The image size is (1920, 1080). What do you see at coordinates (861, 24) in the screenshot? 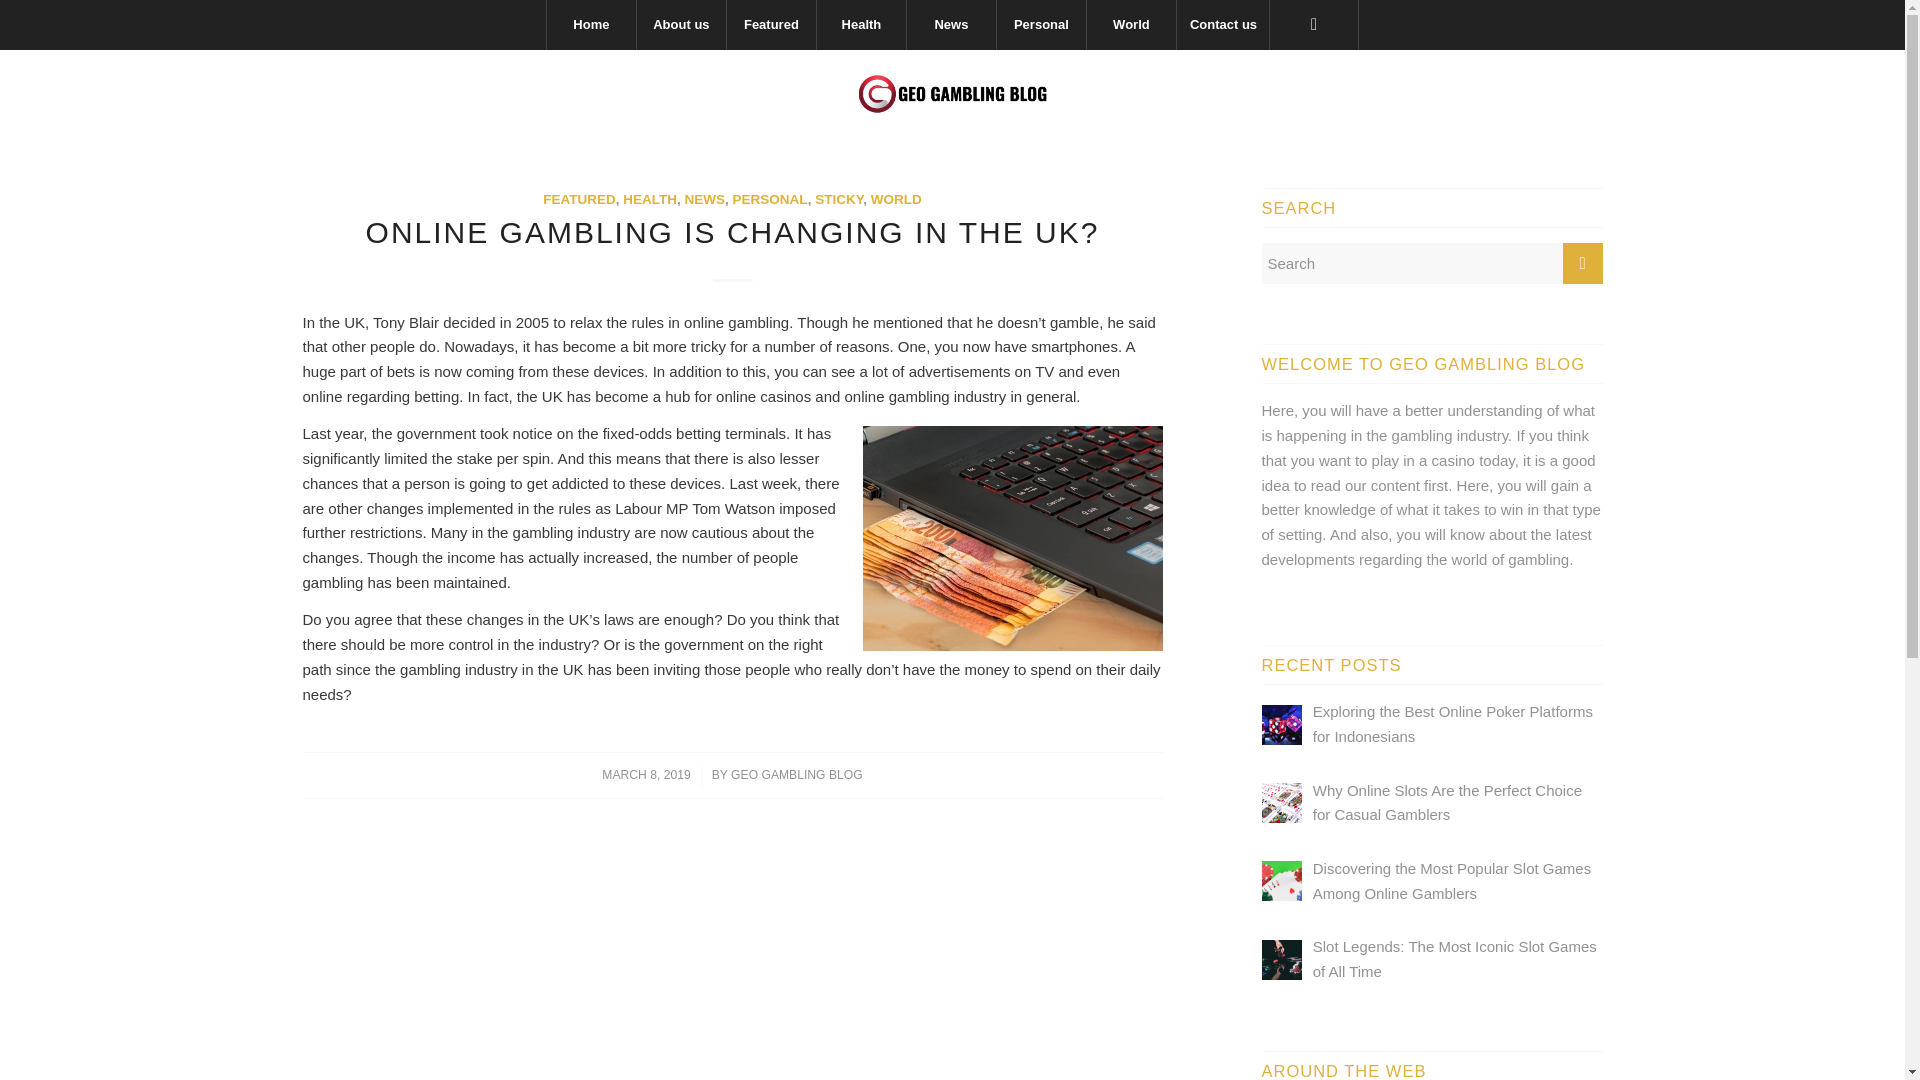
I see `Health` at bounding box center [861, 24].